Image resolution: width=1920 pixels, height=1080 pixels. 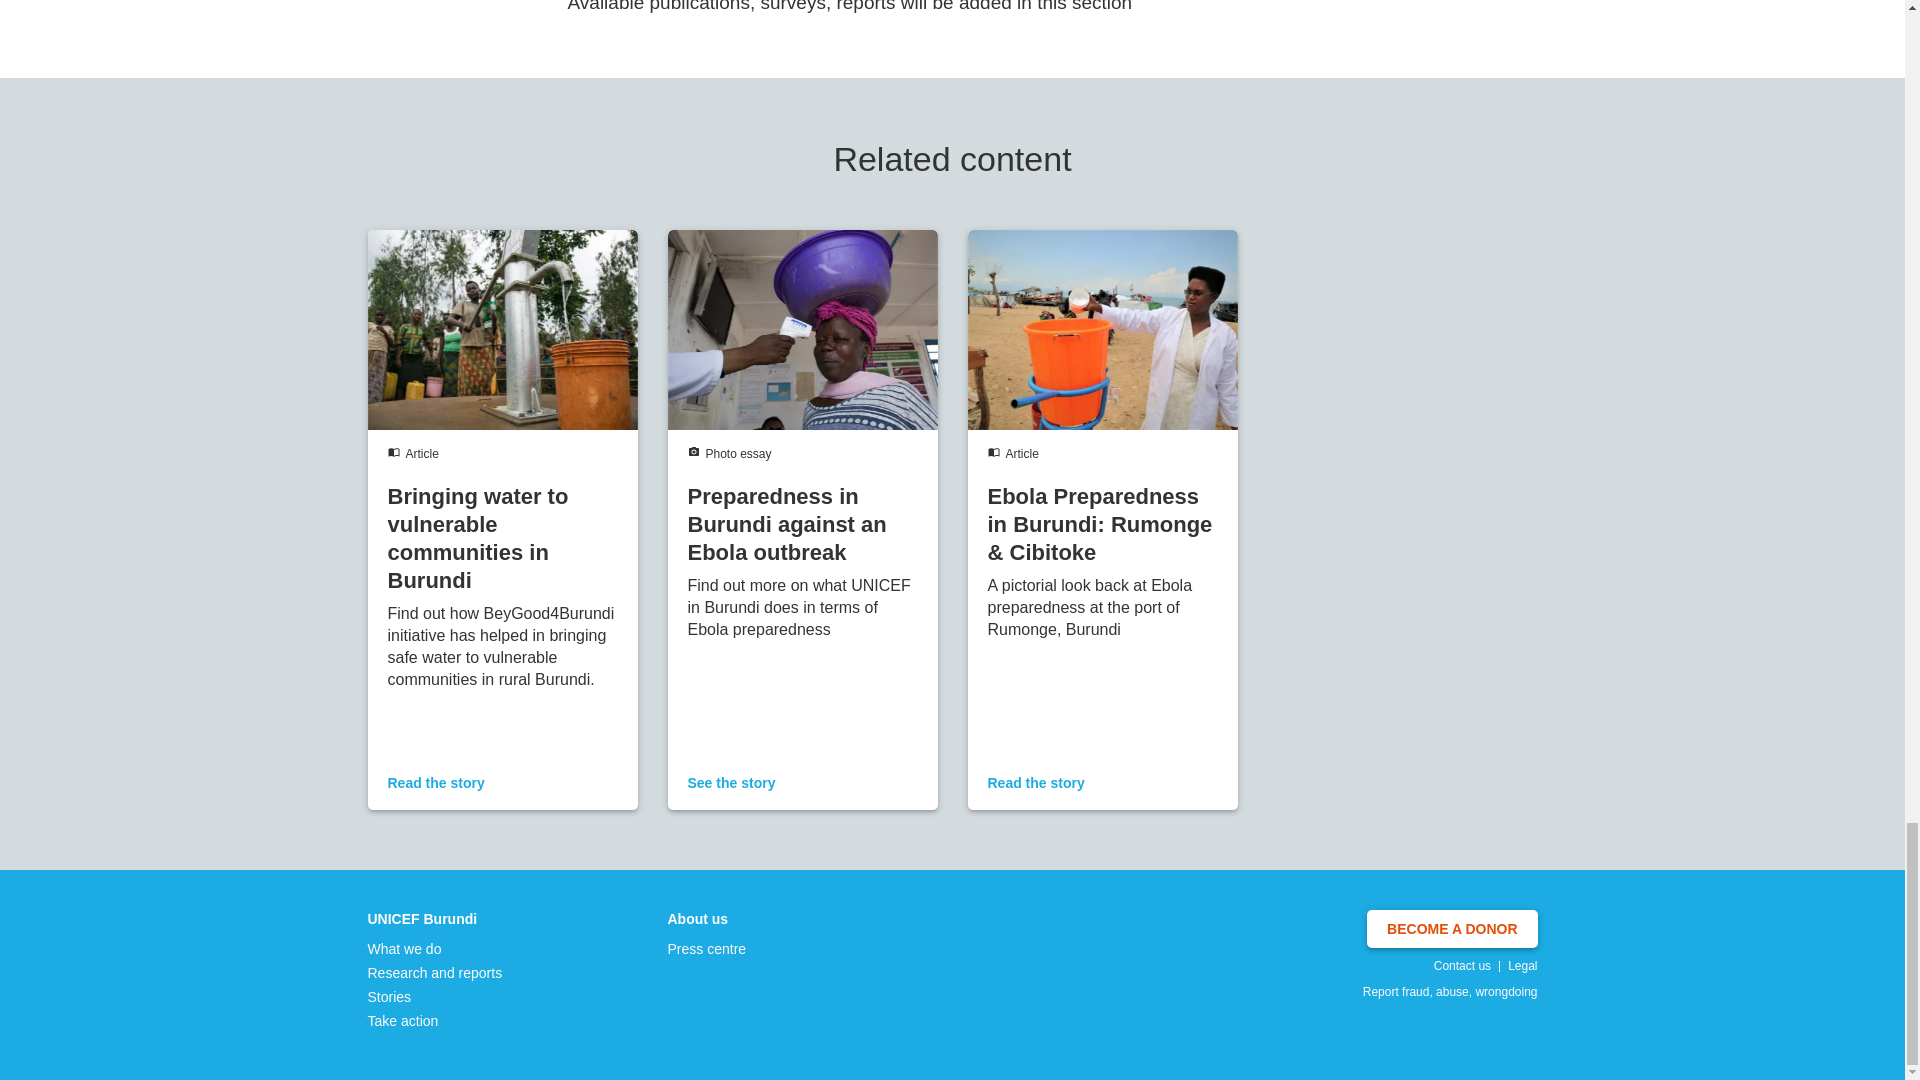 I want to click on Take action, so click(x=436, y=1020).